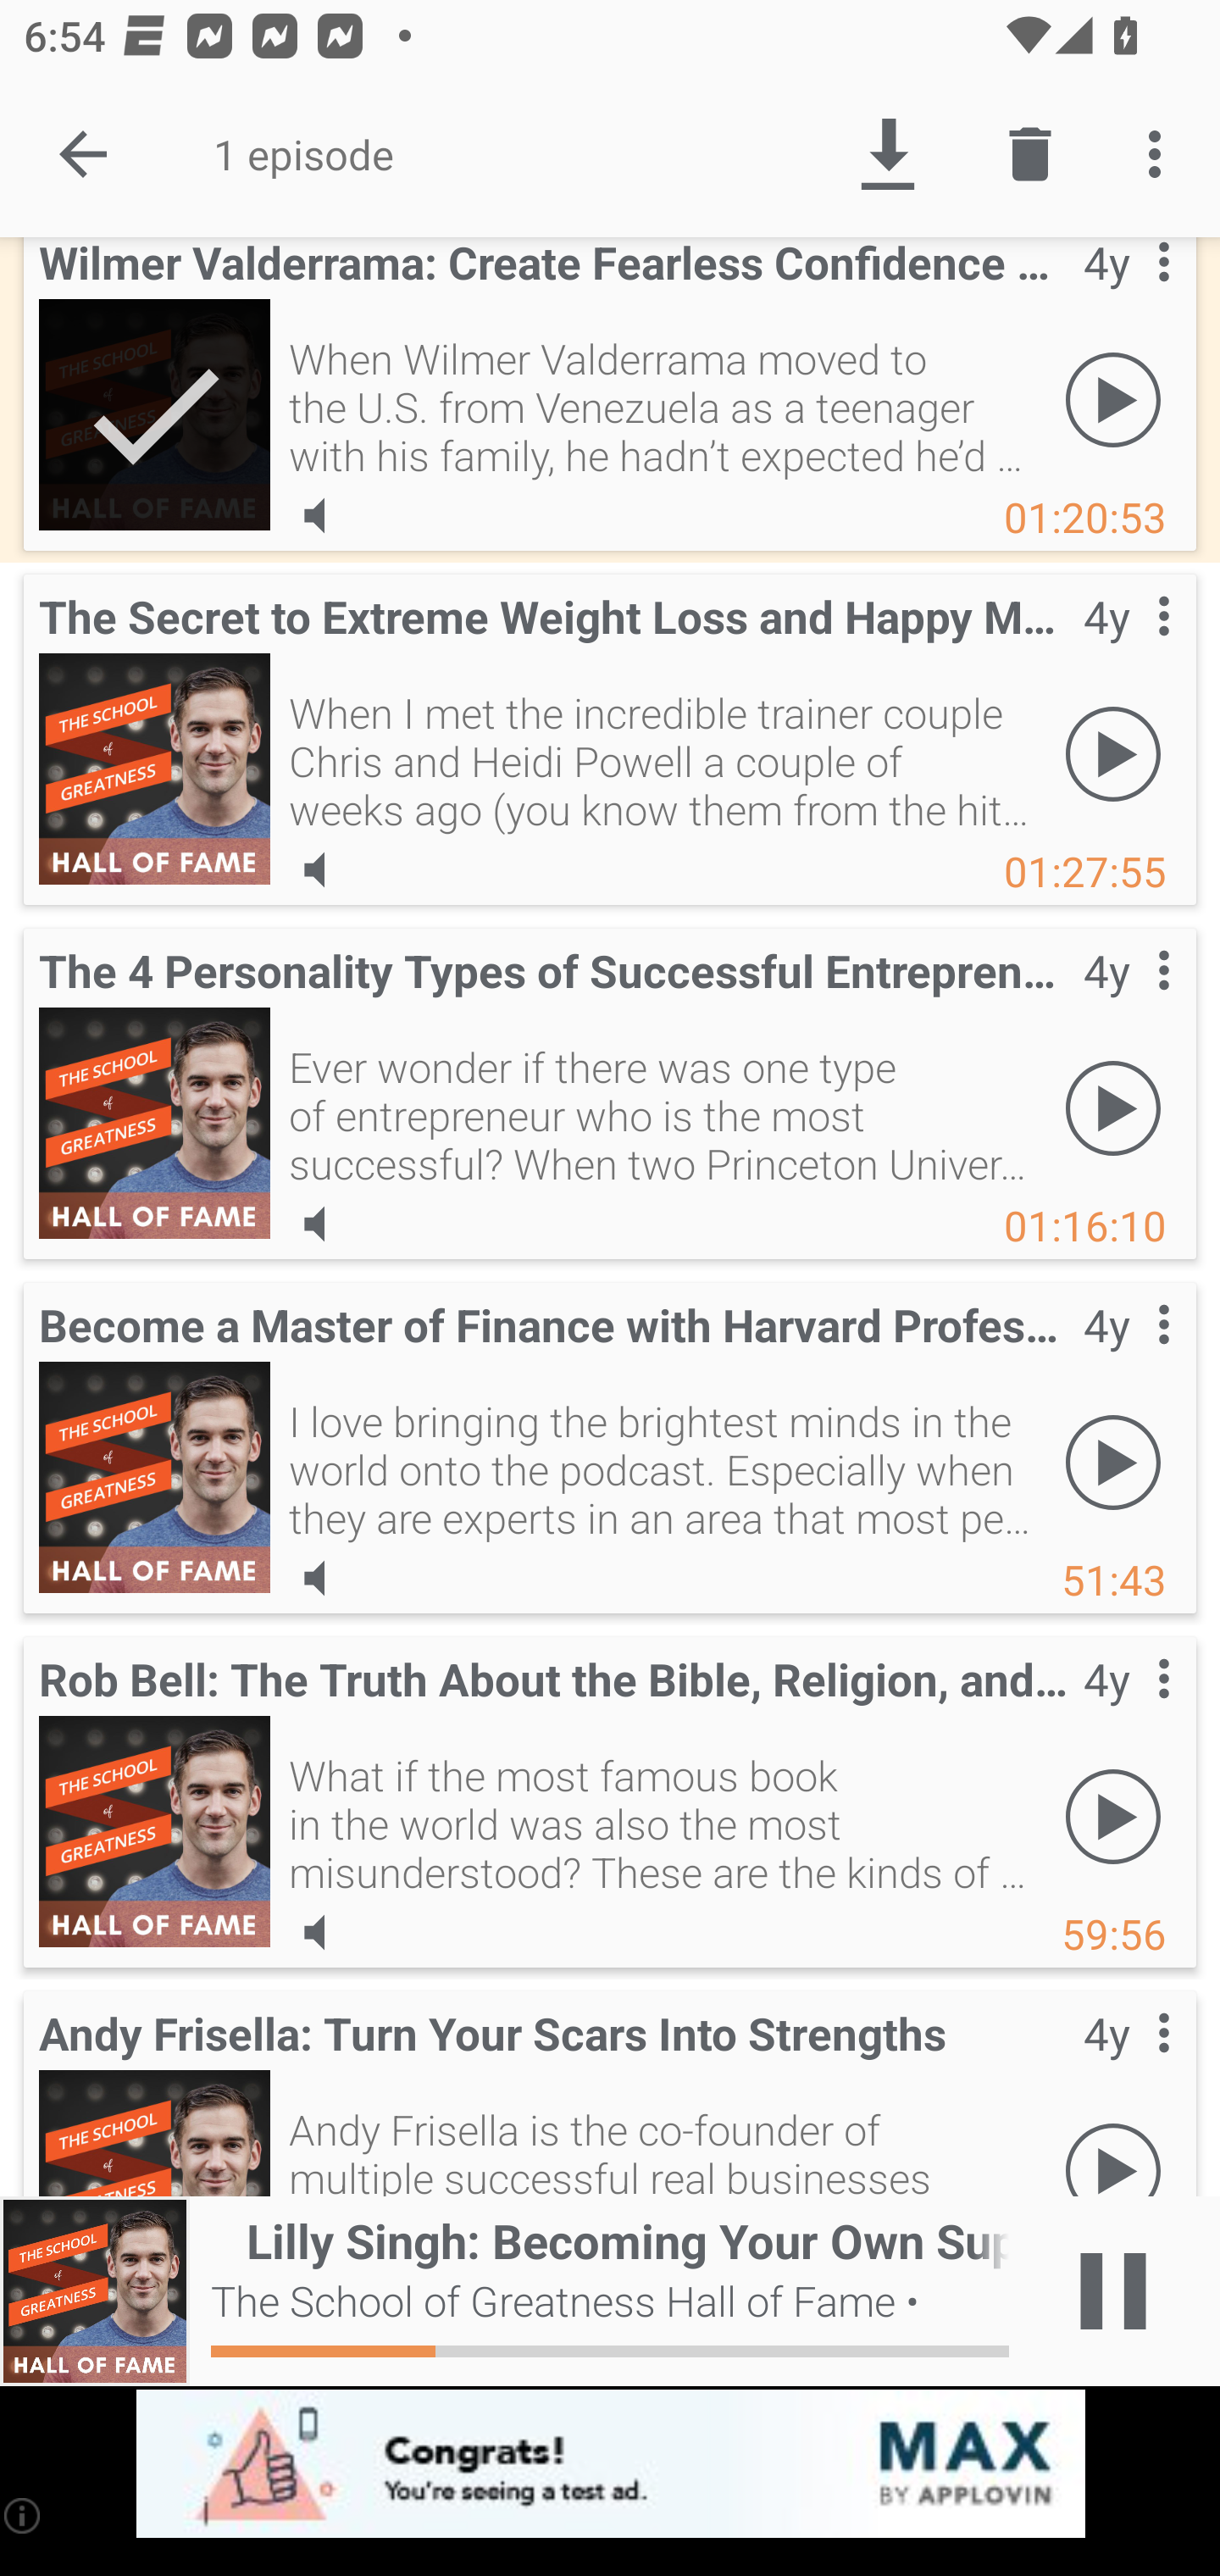 The image size is (1220, 2576). I want to click on Contextual menu, so click(1127, 2068).